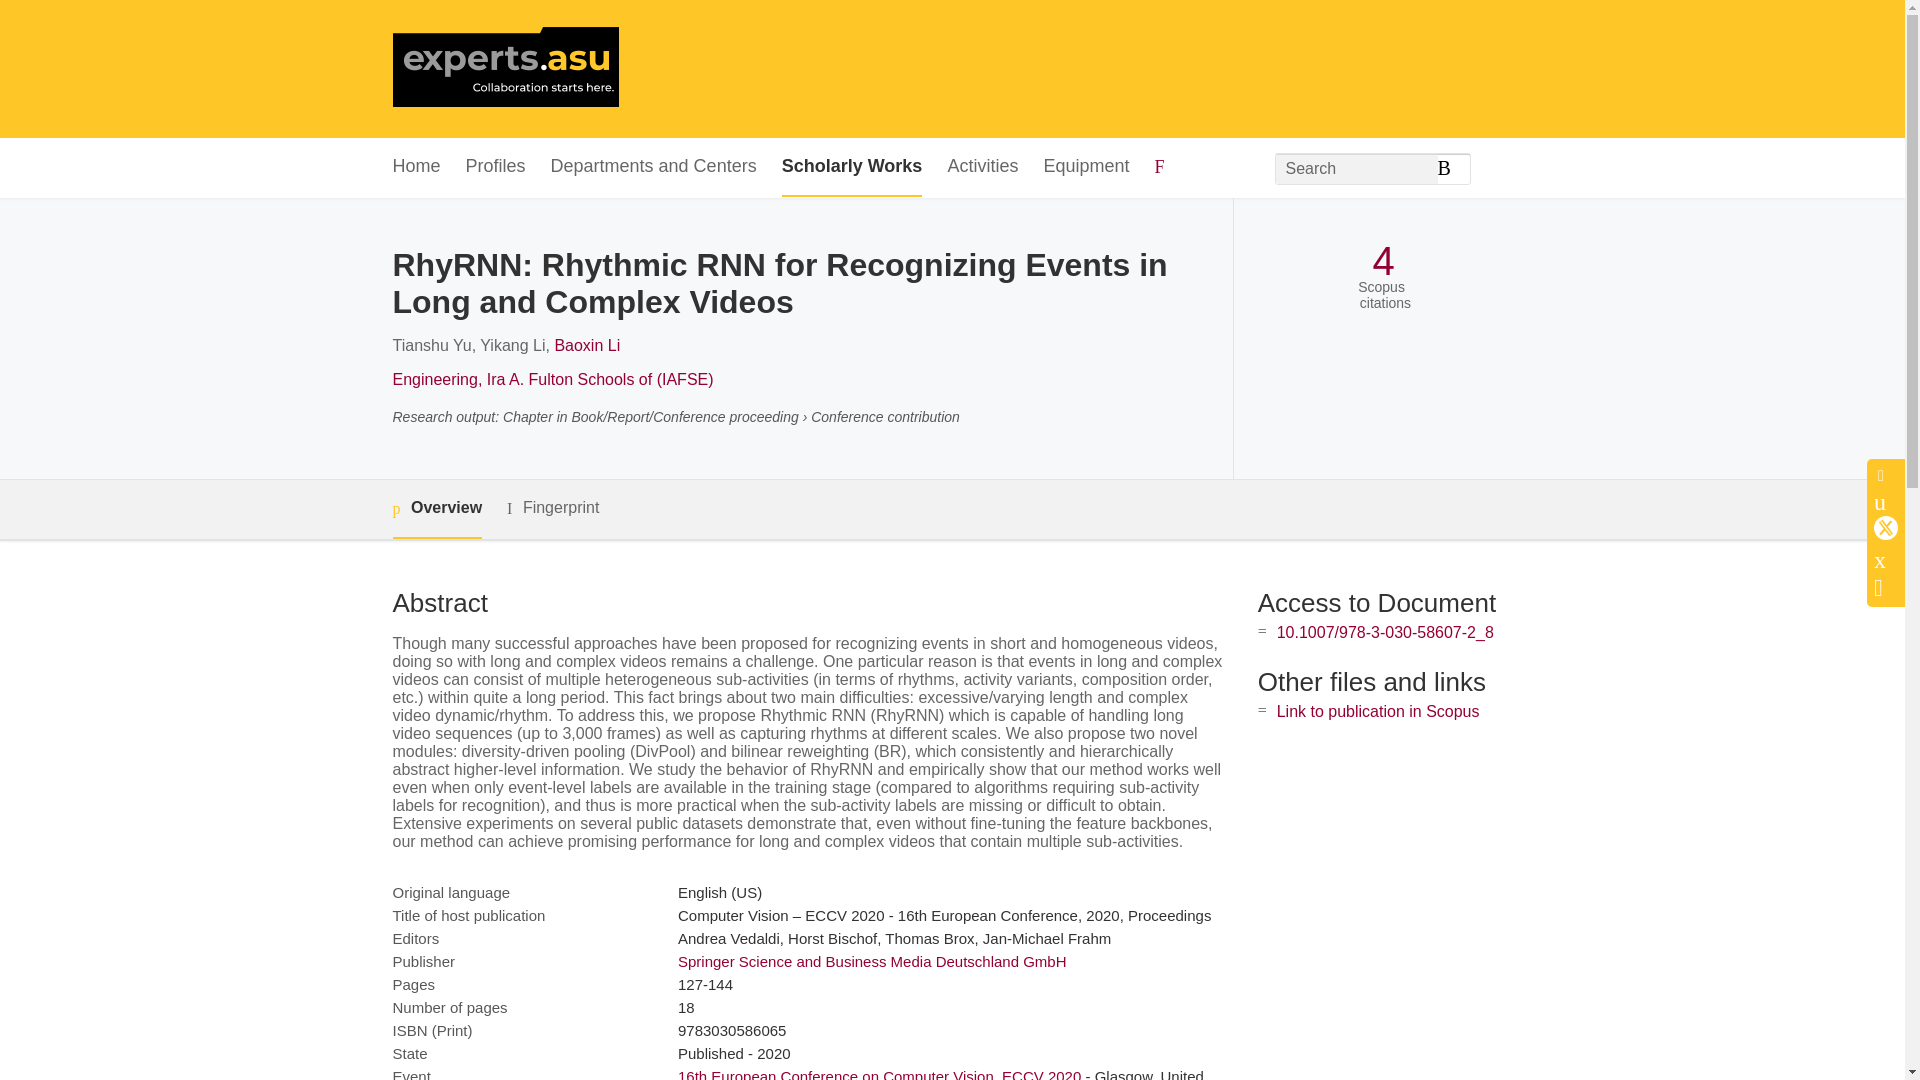 The image size is (1920, 1080). Describe the element at coordinates (1378, 712) in the screenshot. I see `Link to publication in Scopus` at that location.